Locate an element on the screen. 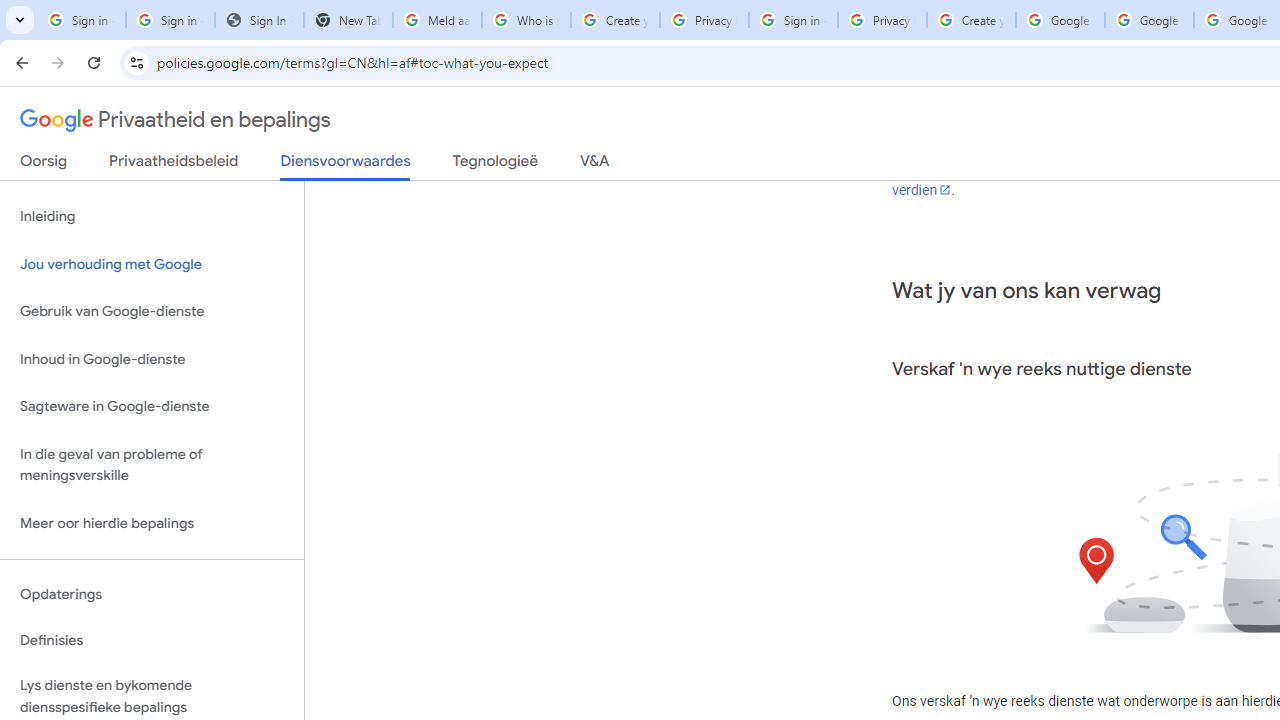 The height and width of the screenshot is (720, 1280). Inleiding is located at coordinates (152, 216).